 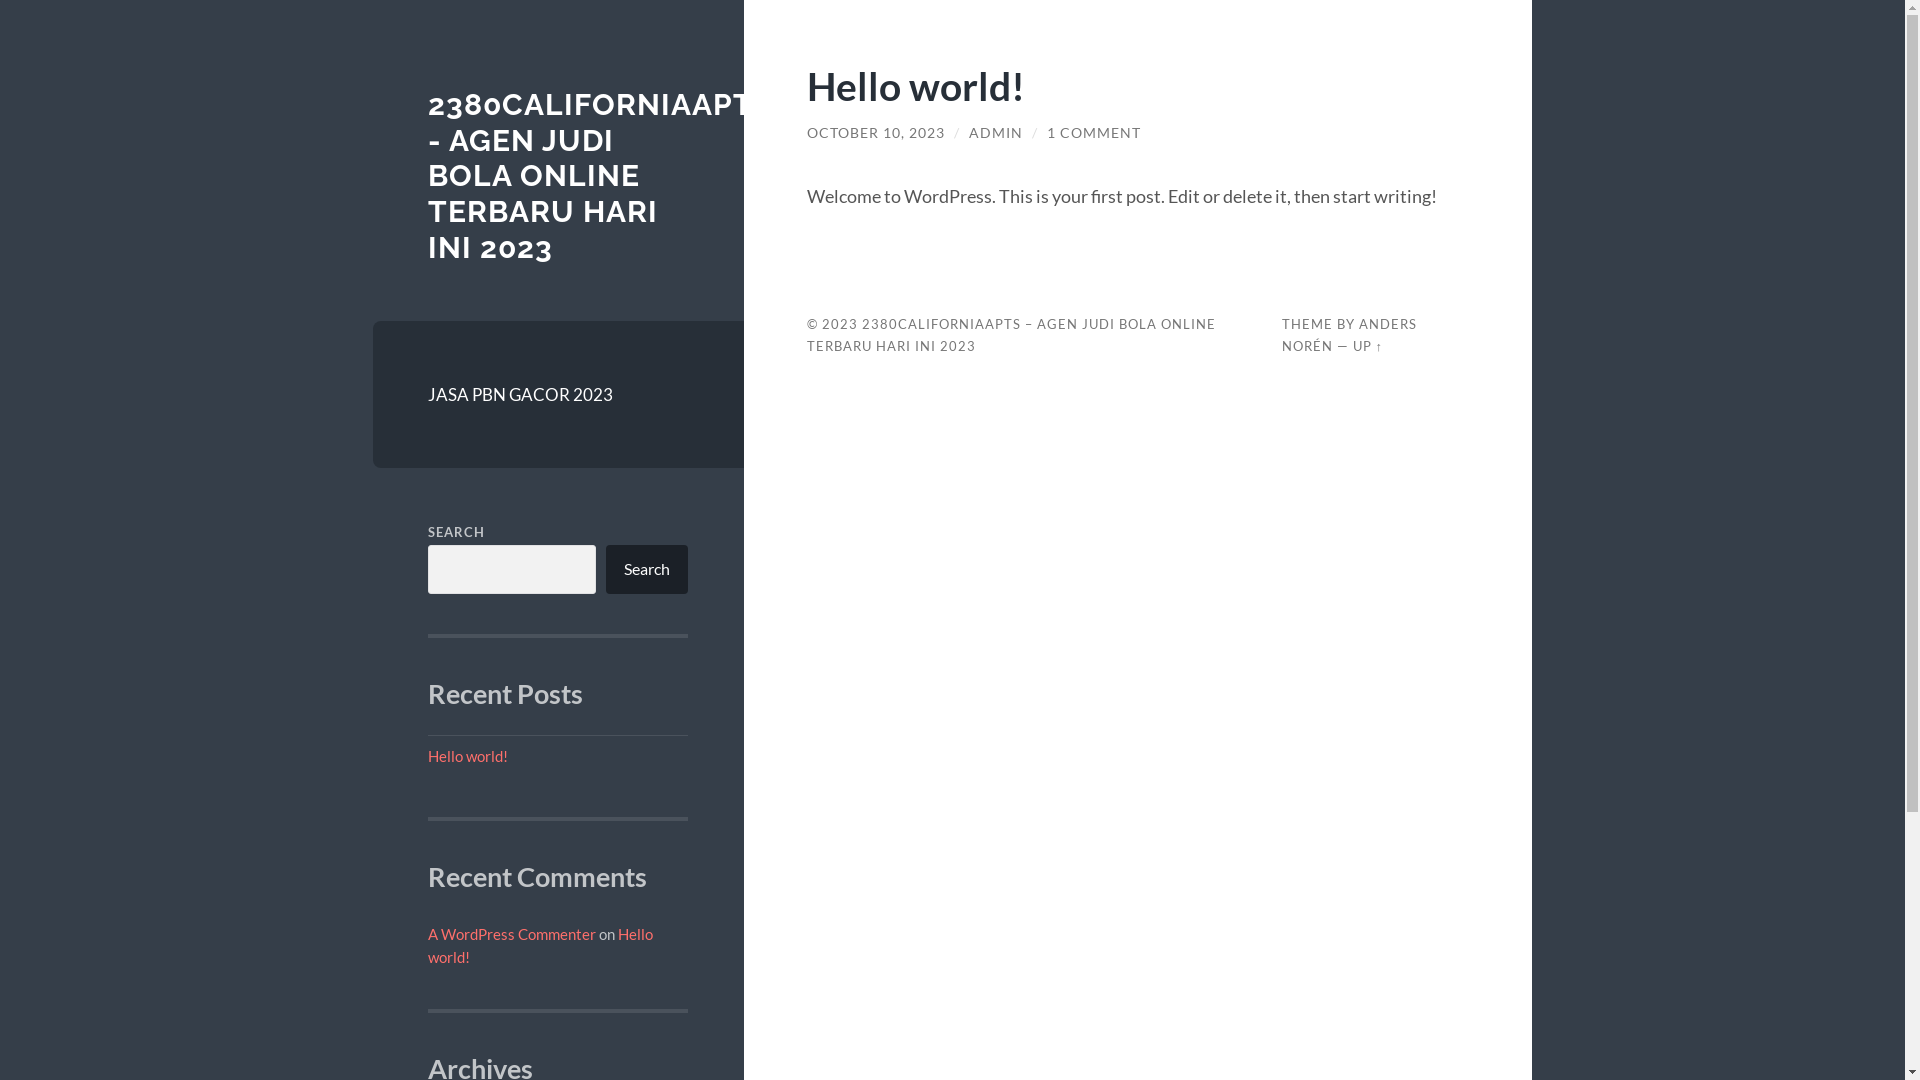 I want to click on JASA PBN GACOR 2023, so click(x=558, y=395).